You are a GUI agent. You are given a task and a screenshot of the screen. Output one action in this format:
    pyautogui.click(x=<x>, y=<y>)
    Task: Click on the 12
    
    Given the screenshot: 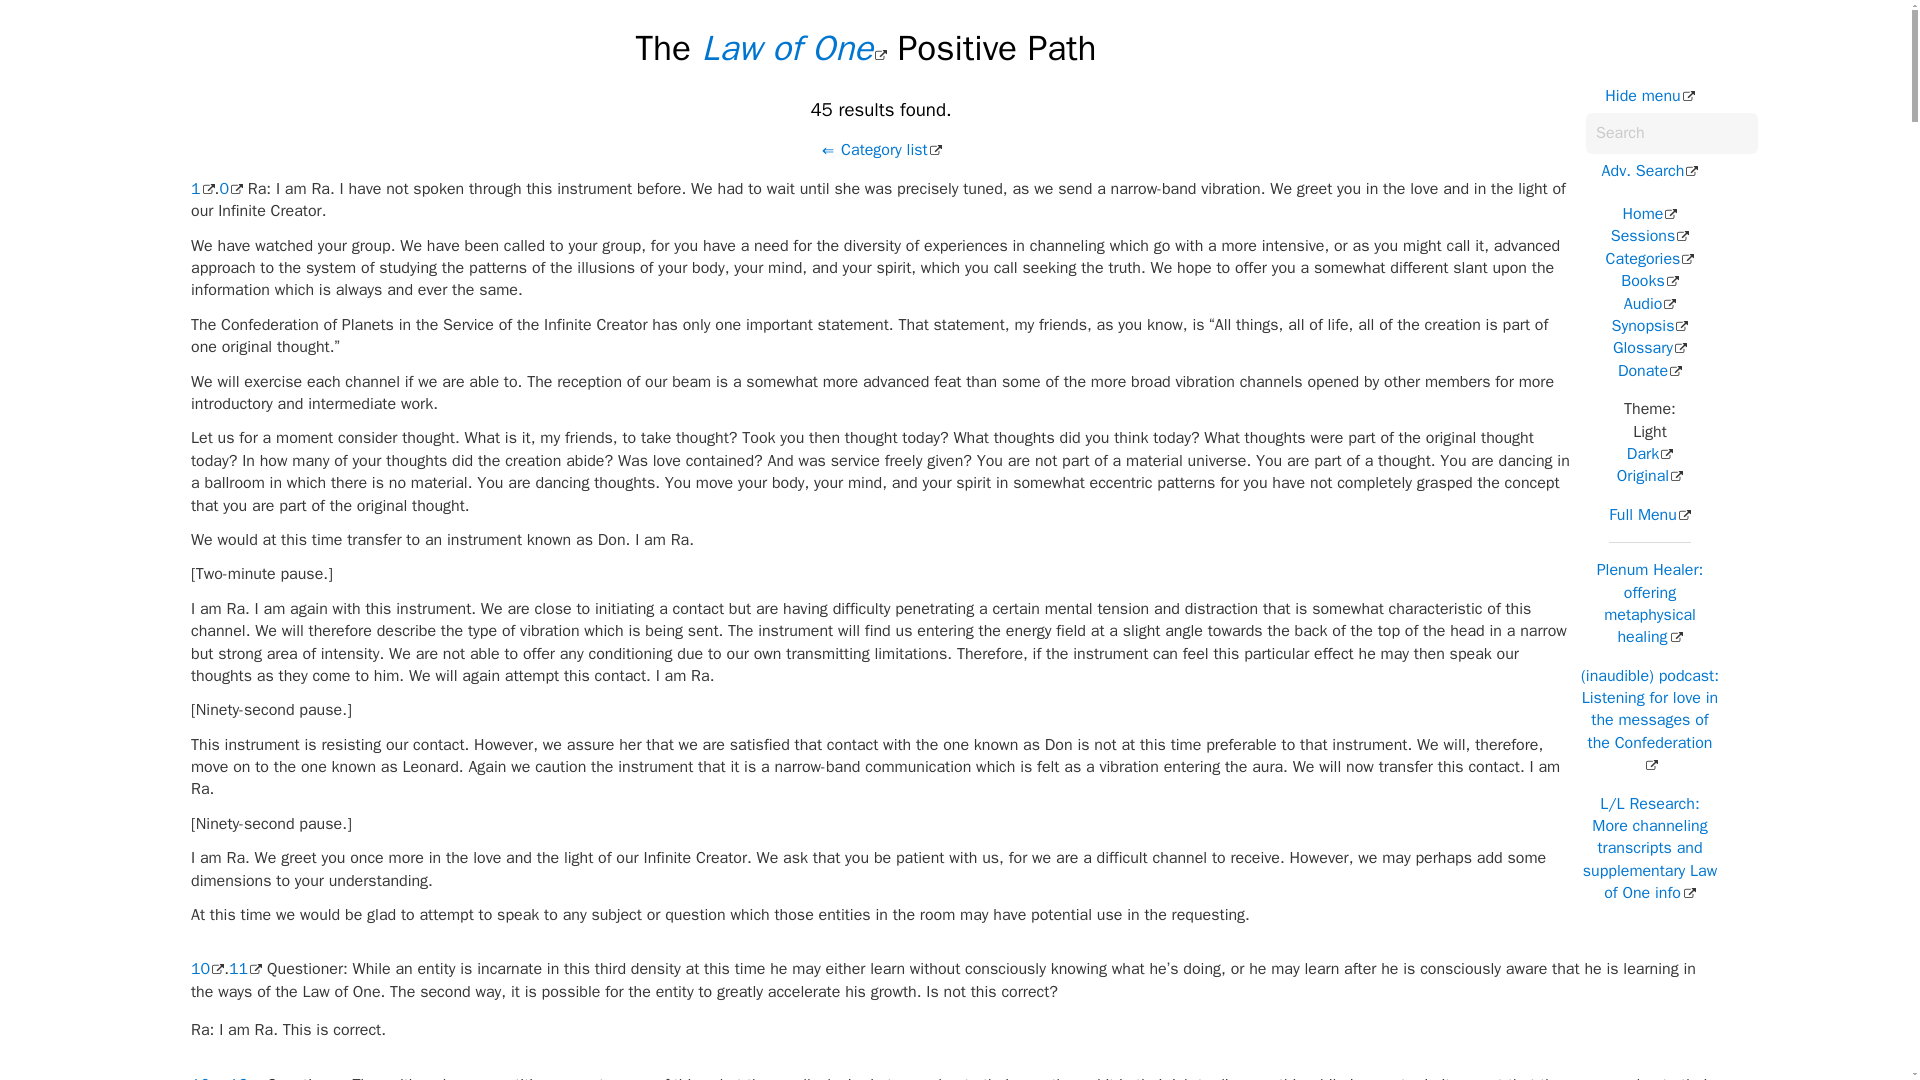 What is the action you would take?
    pyautogui.click(x=244, y=1077)
    